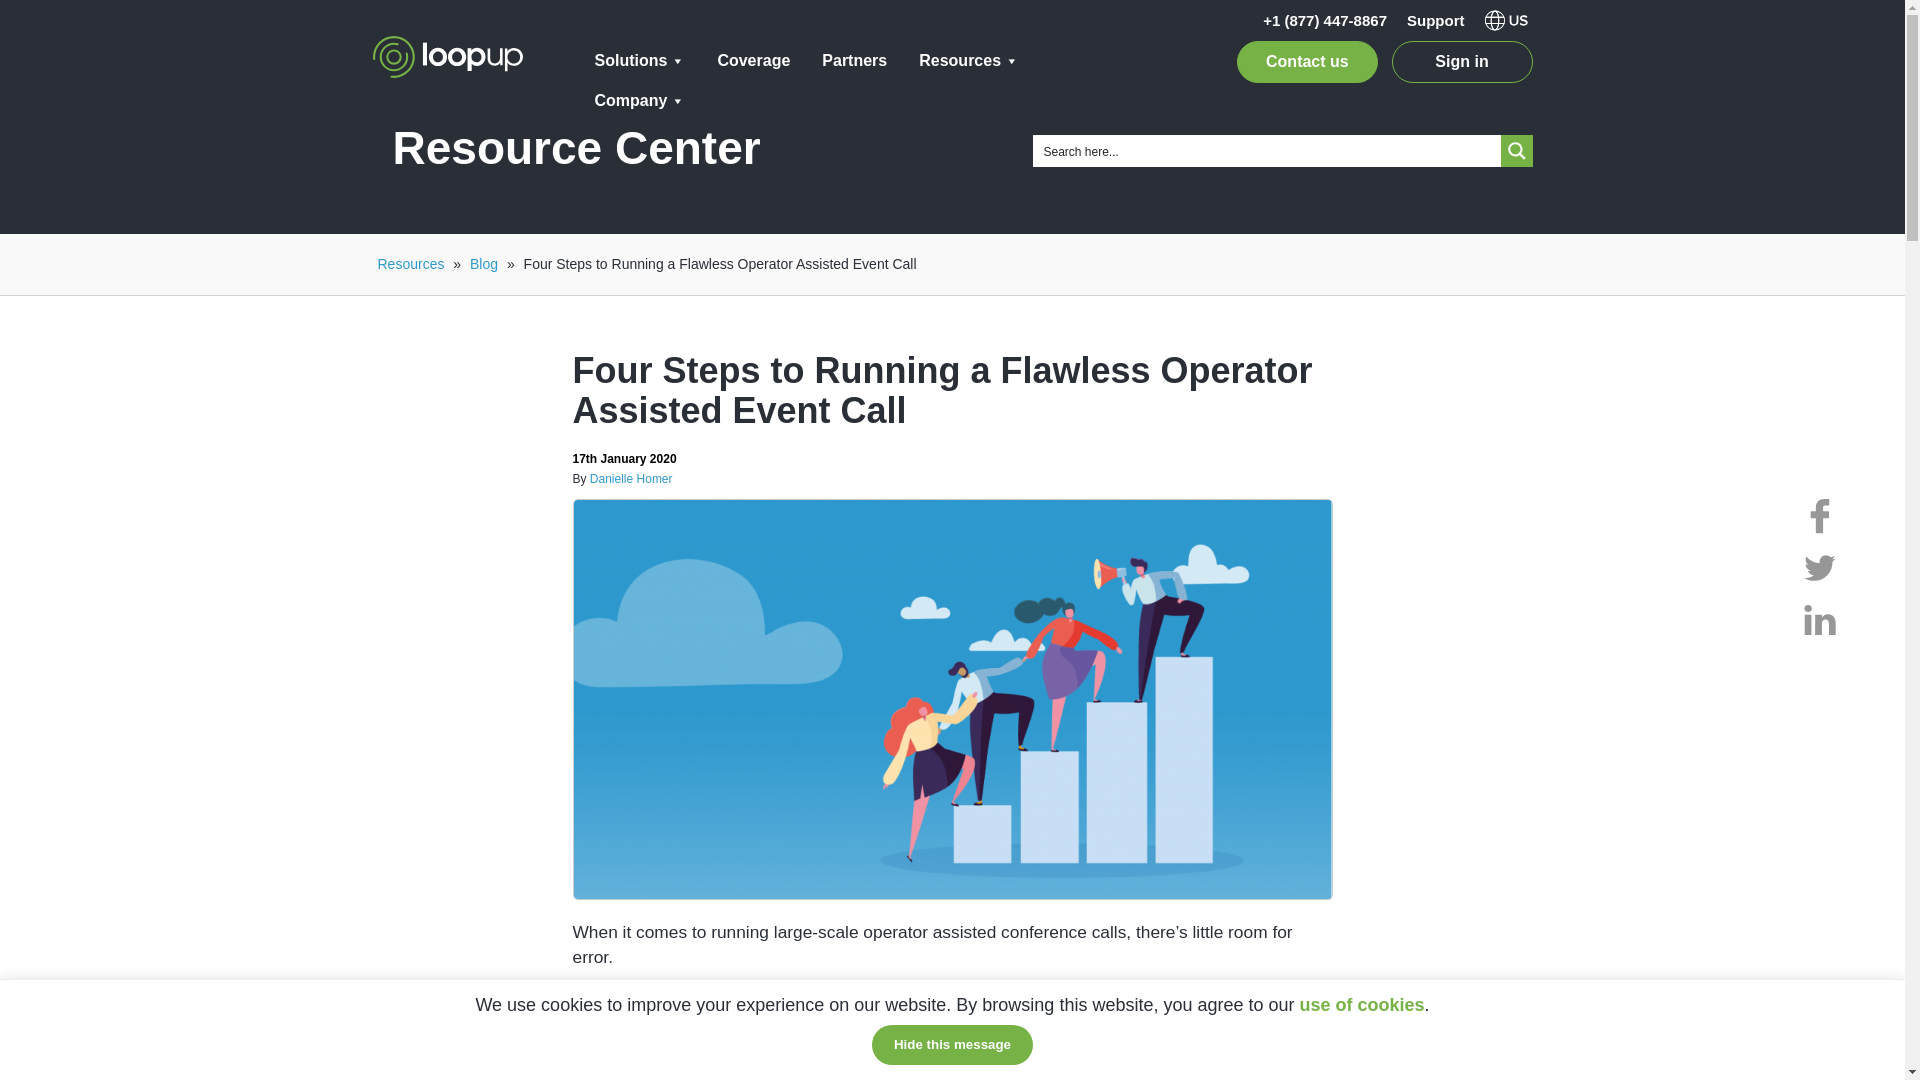 The height and width of the screenshot is (1080, 1920). Describe the element at coordinates (1817, 512) in the screenshot. I see `Share On Facebook` at that location.